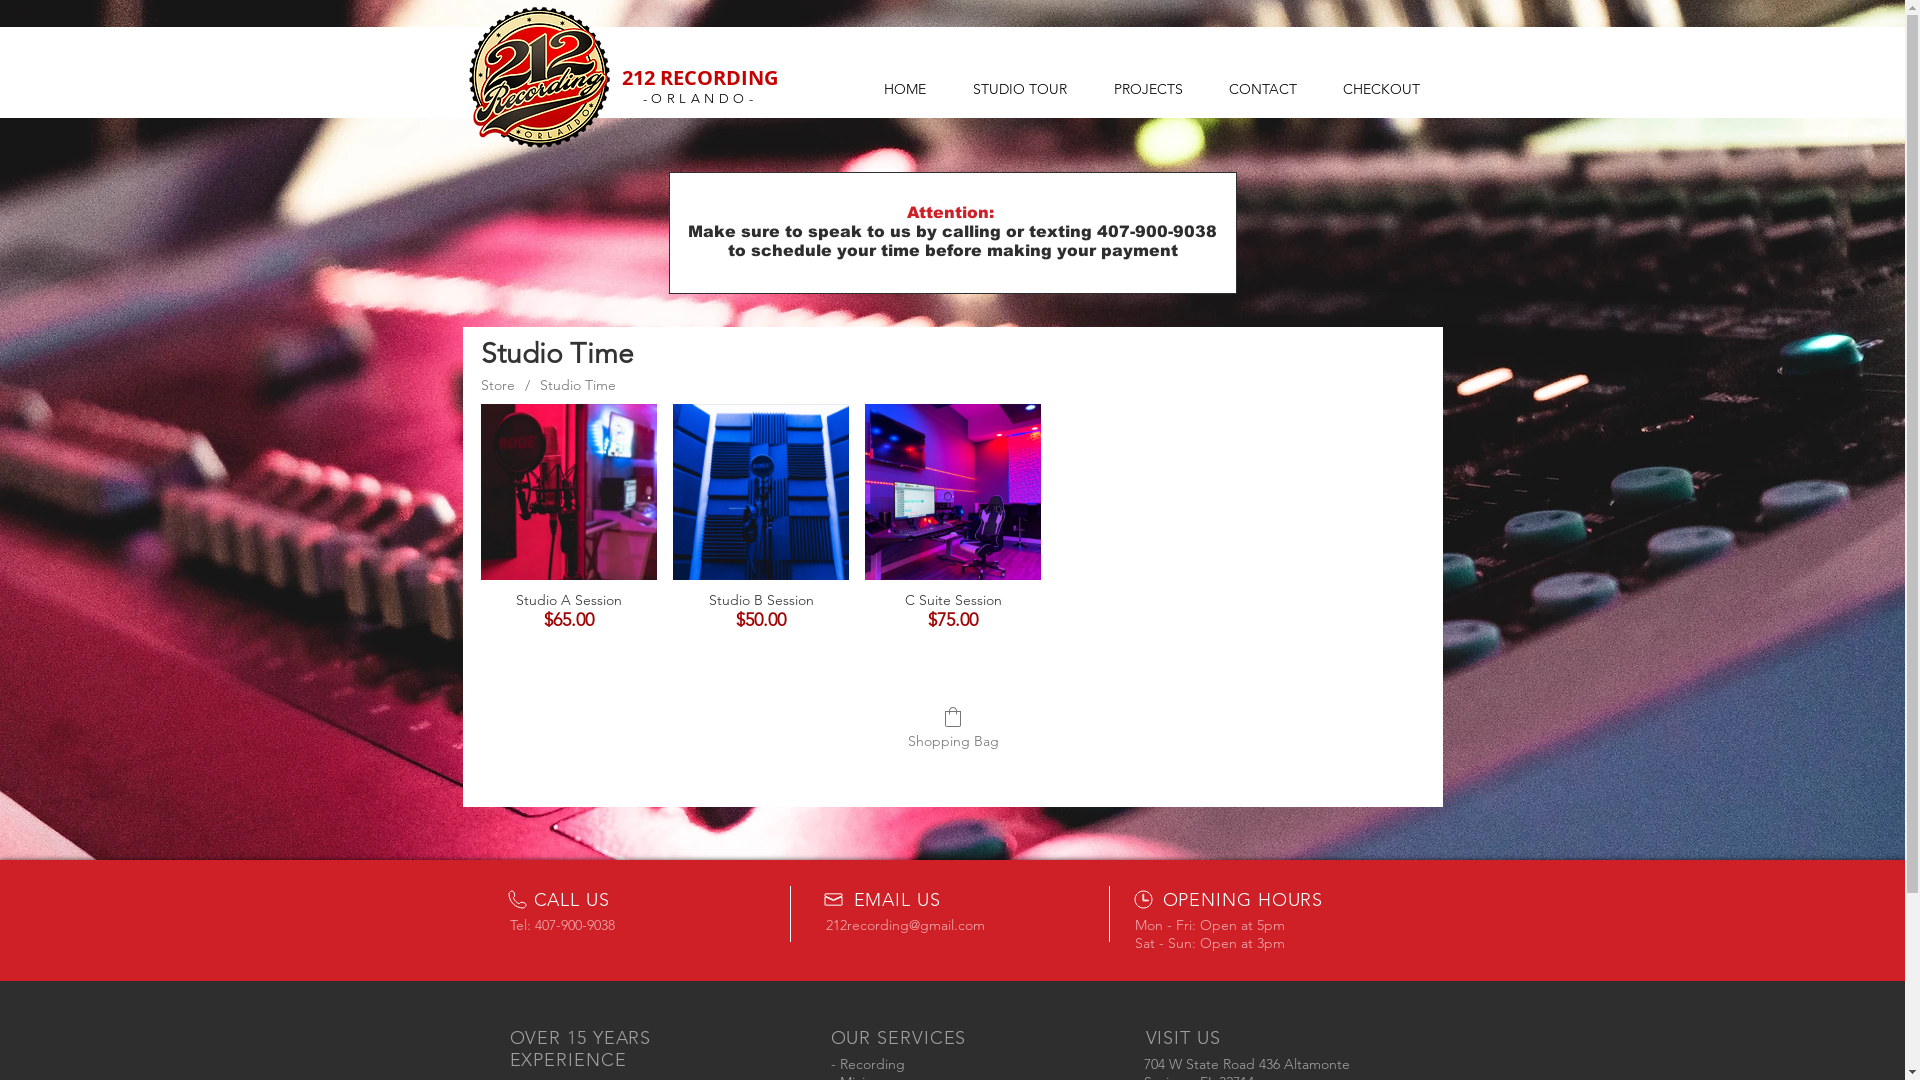 This screenshot has width=1920, height=1080. I want to click on Online Store, so click(952, 567).